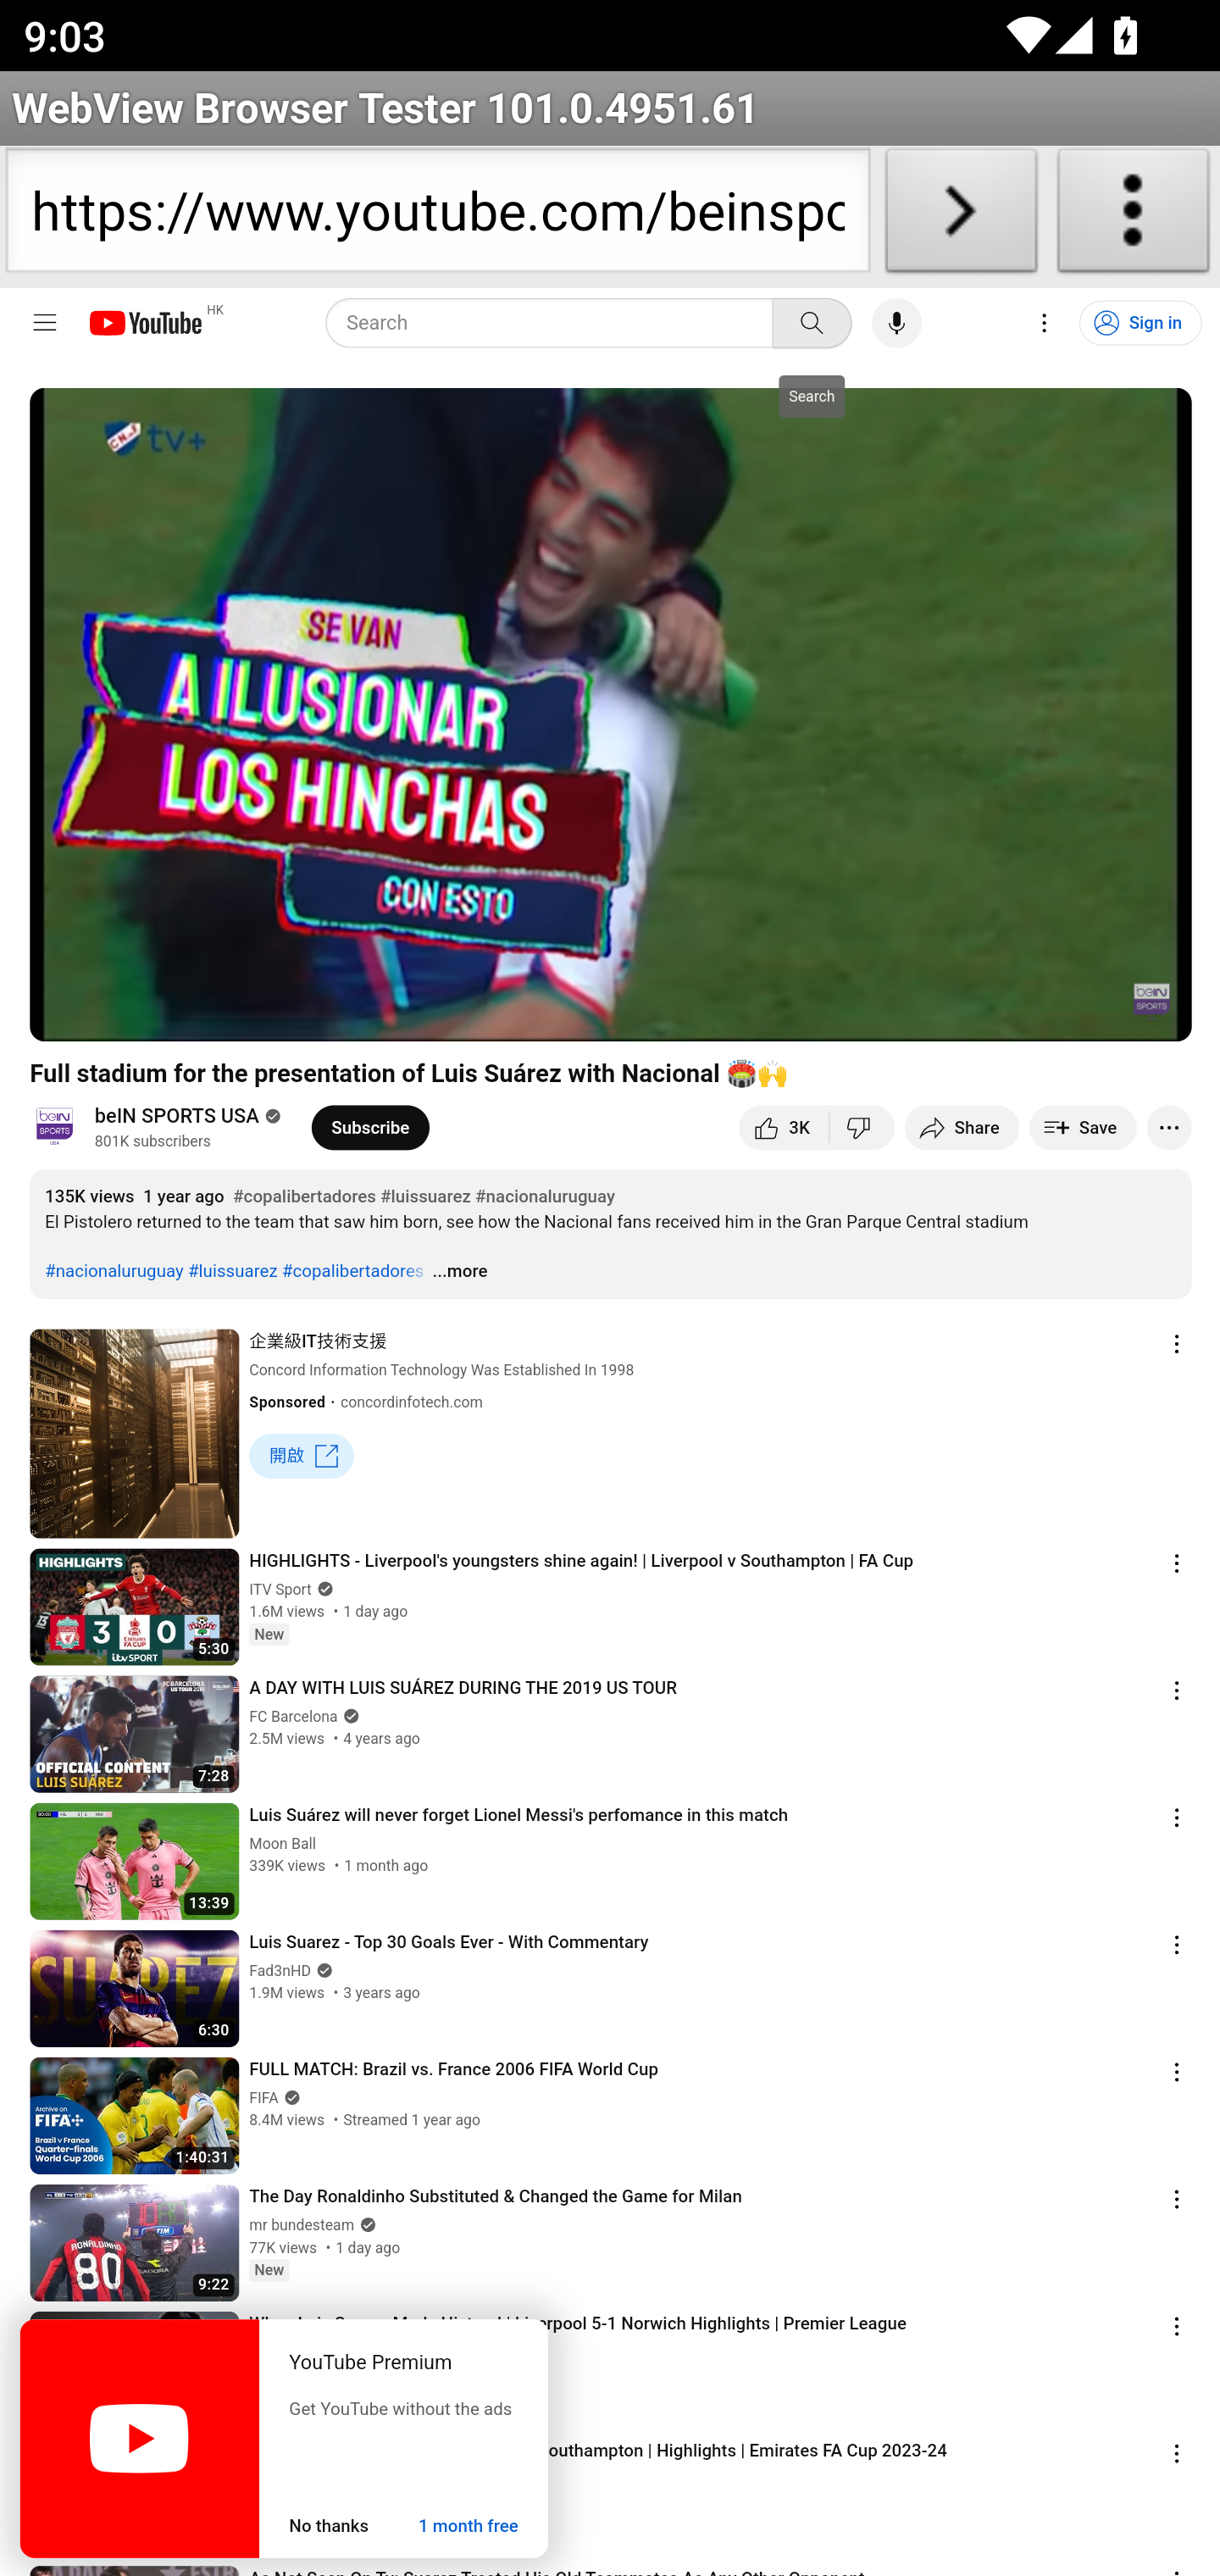 This screenshot has height=2576, width=1220. I want to click on Verified, so click(364, 2223).